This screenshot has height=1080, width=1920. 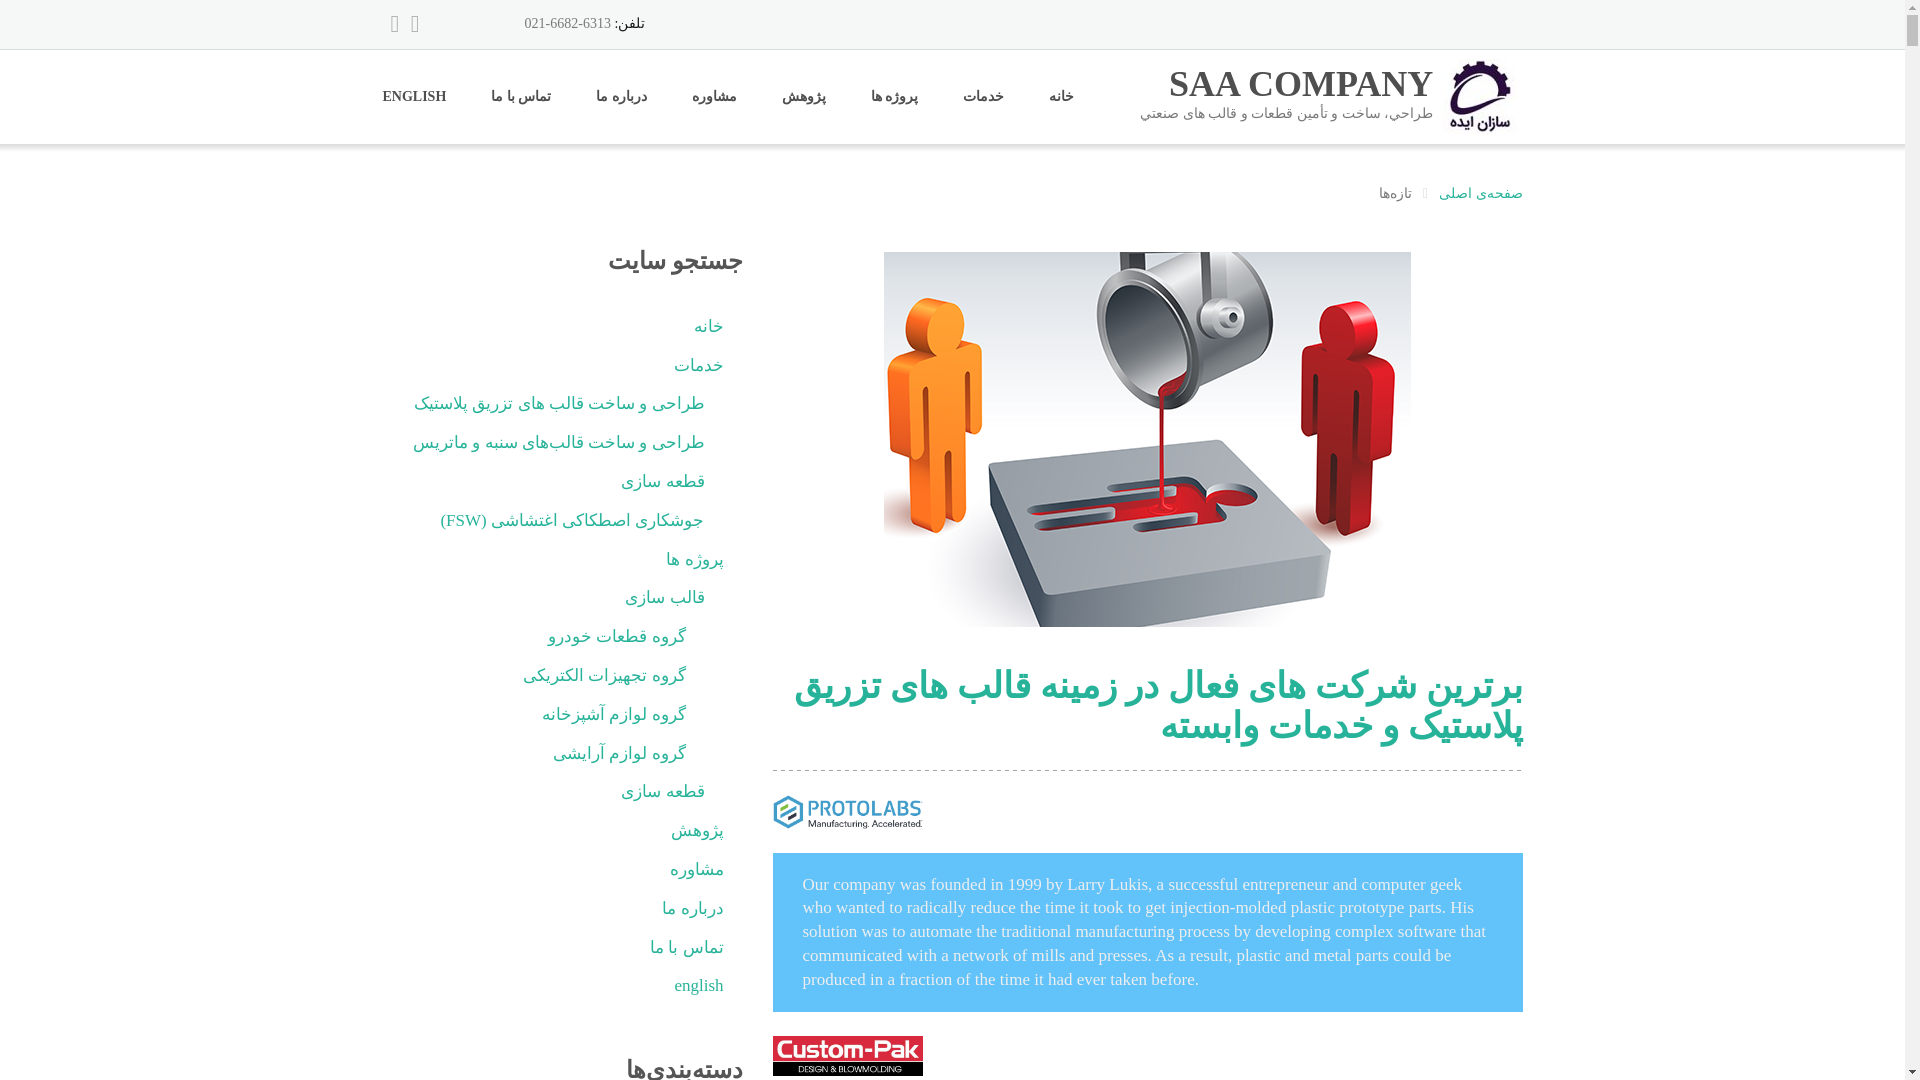 What do you see at coordinates (1480, 286) in the screenshot?
I see `SAA COMPANY` at bounding box center [1480, 286].